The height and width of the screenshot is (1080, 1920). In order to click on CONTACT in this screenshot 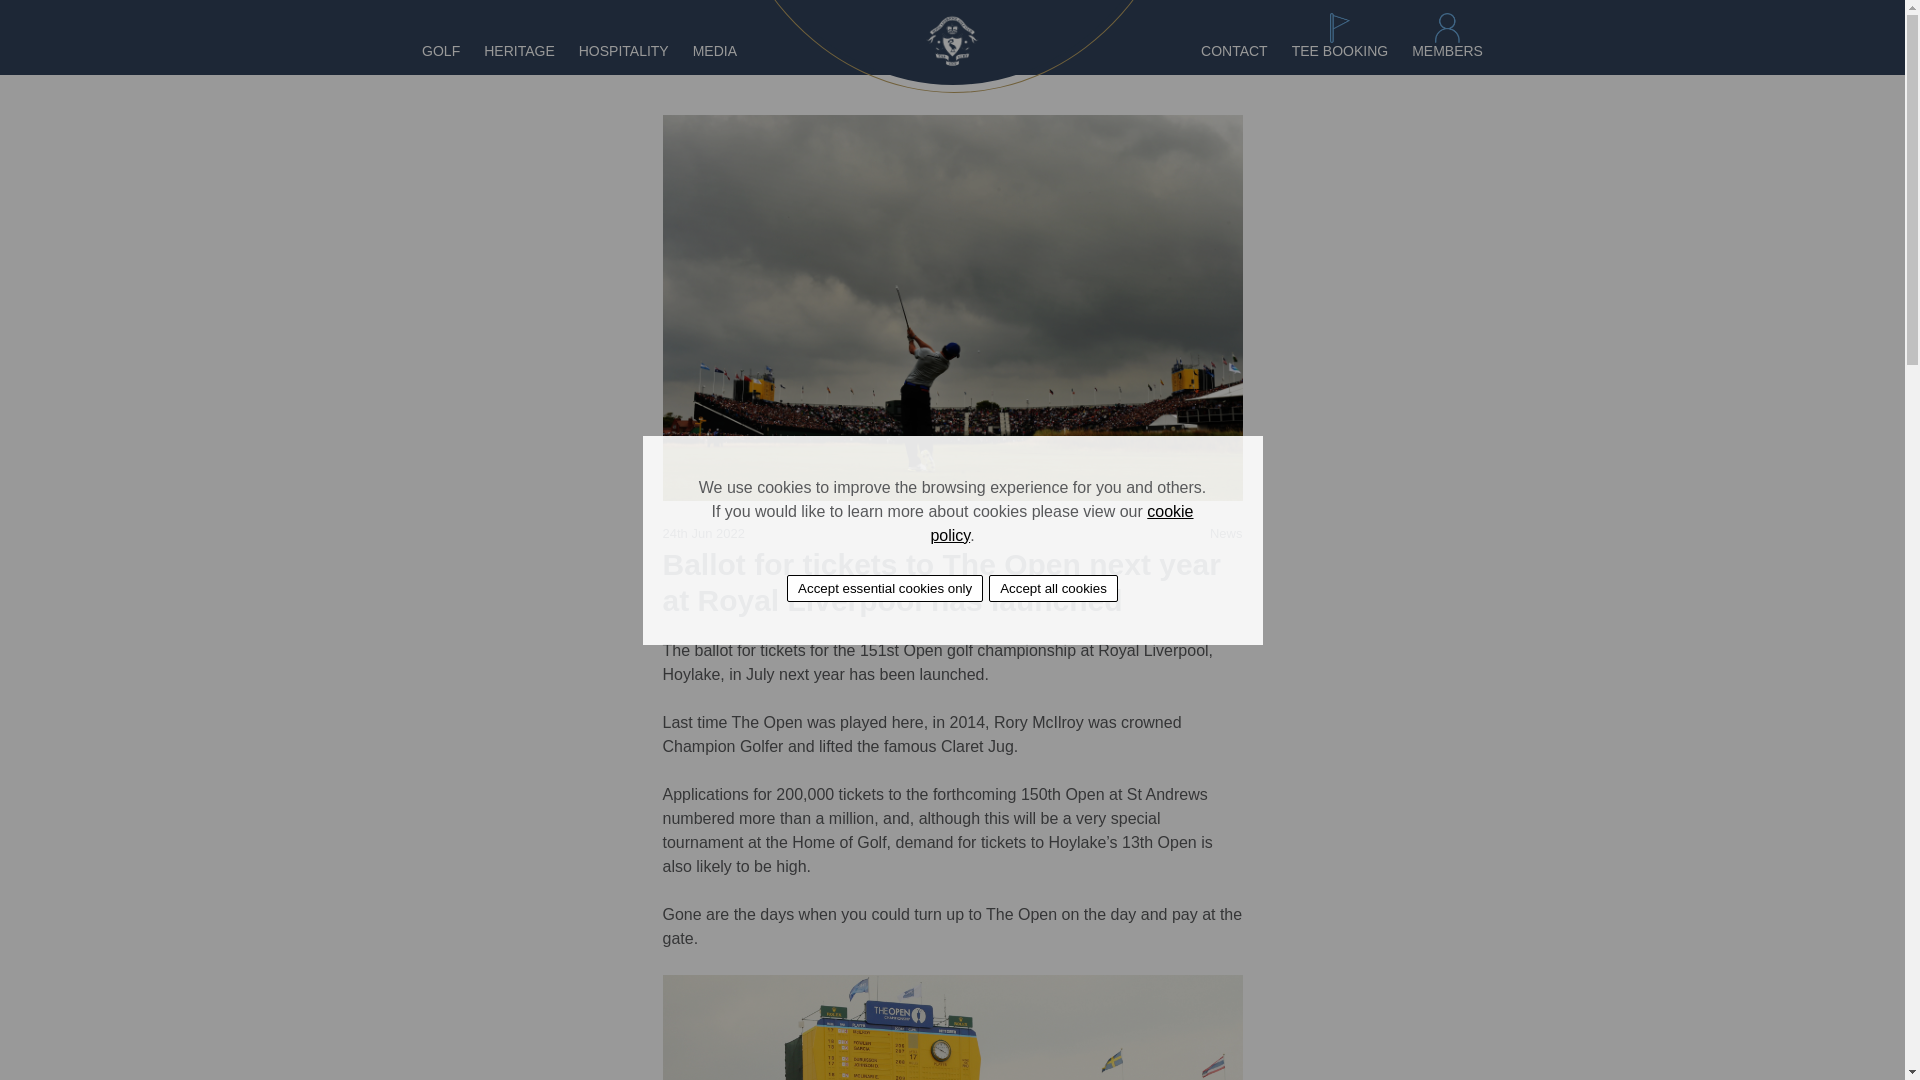, I will do `click(1234, 51)`.